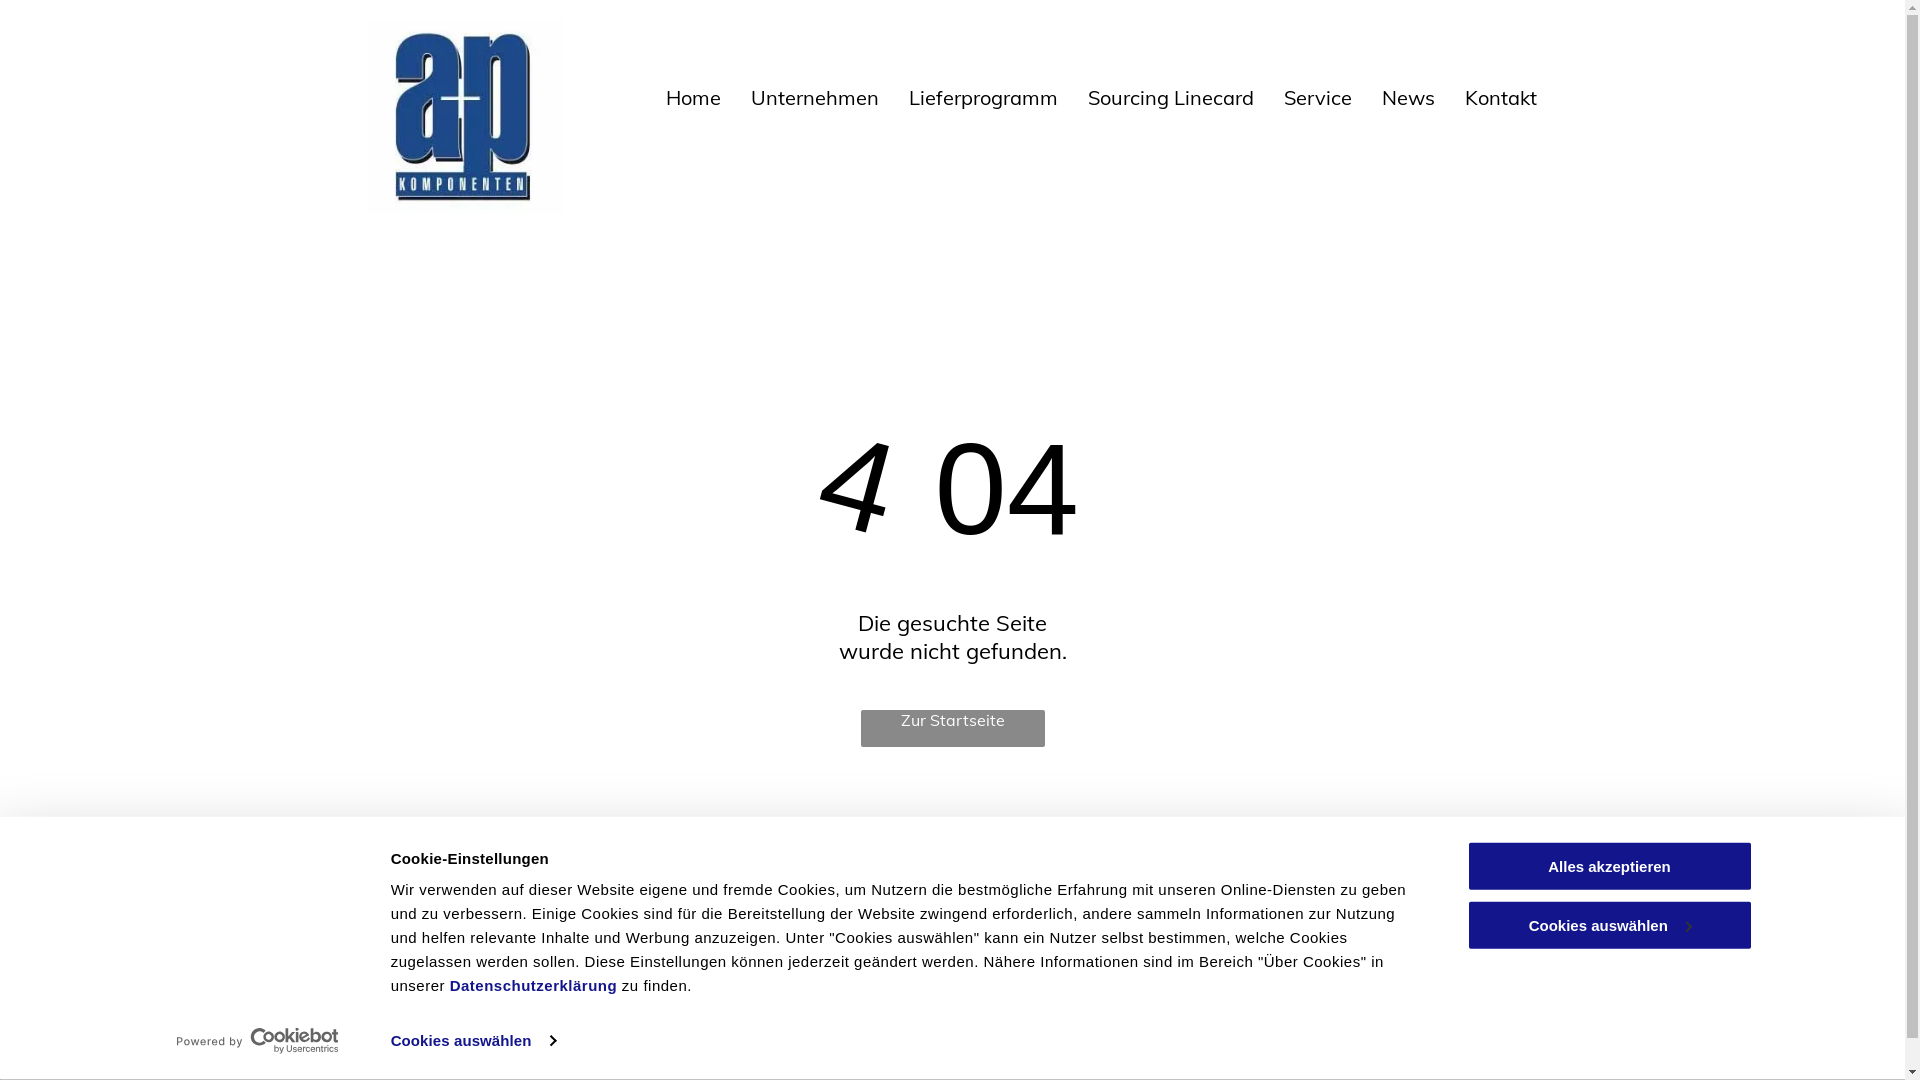  What do you see at coordinates (1156, 98) in the screenshot?
I see `Sourcing Linecard` at bounding box center [1156, 98].